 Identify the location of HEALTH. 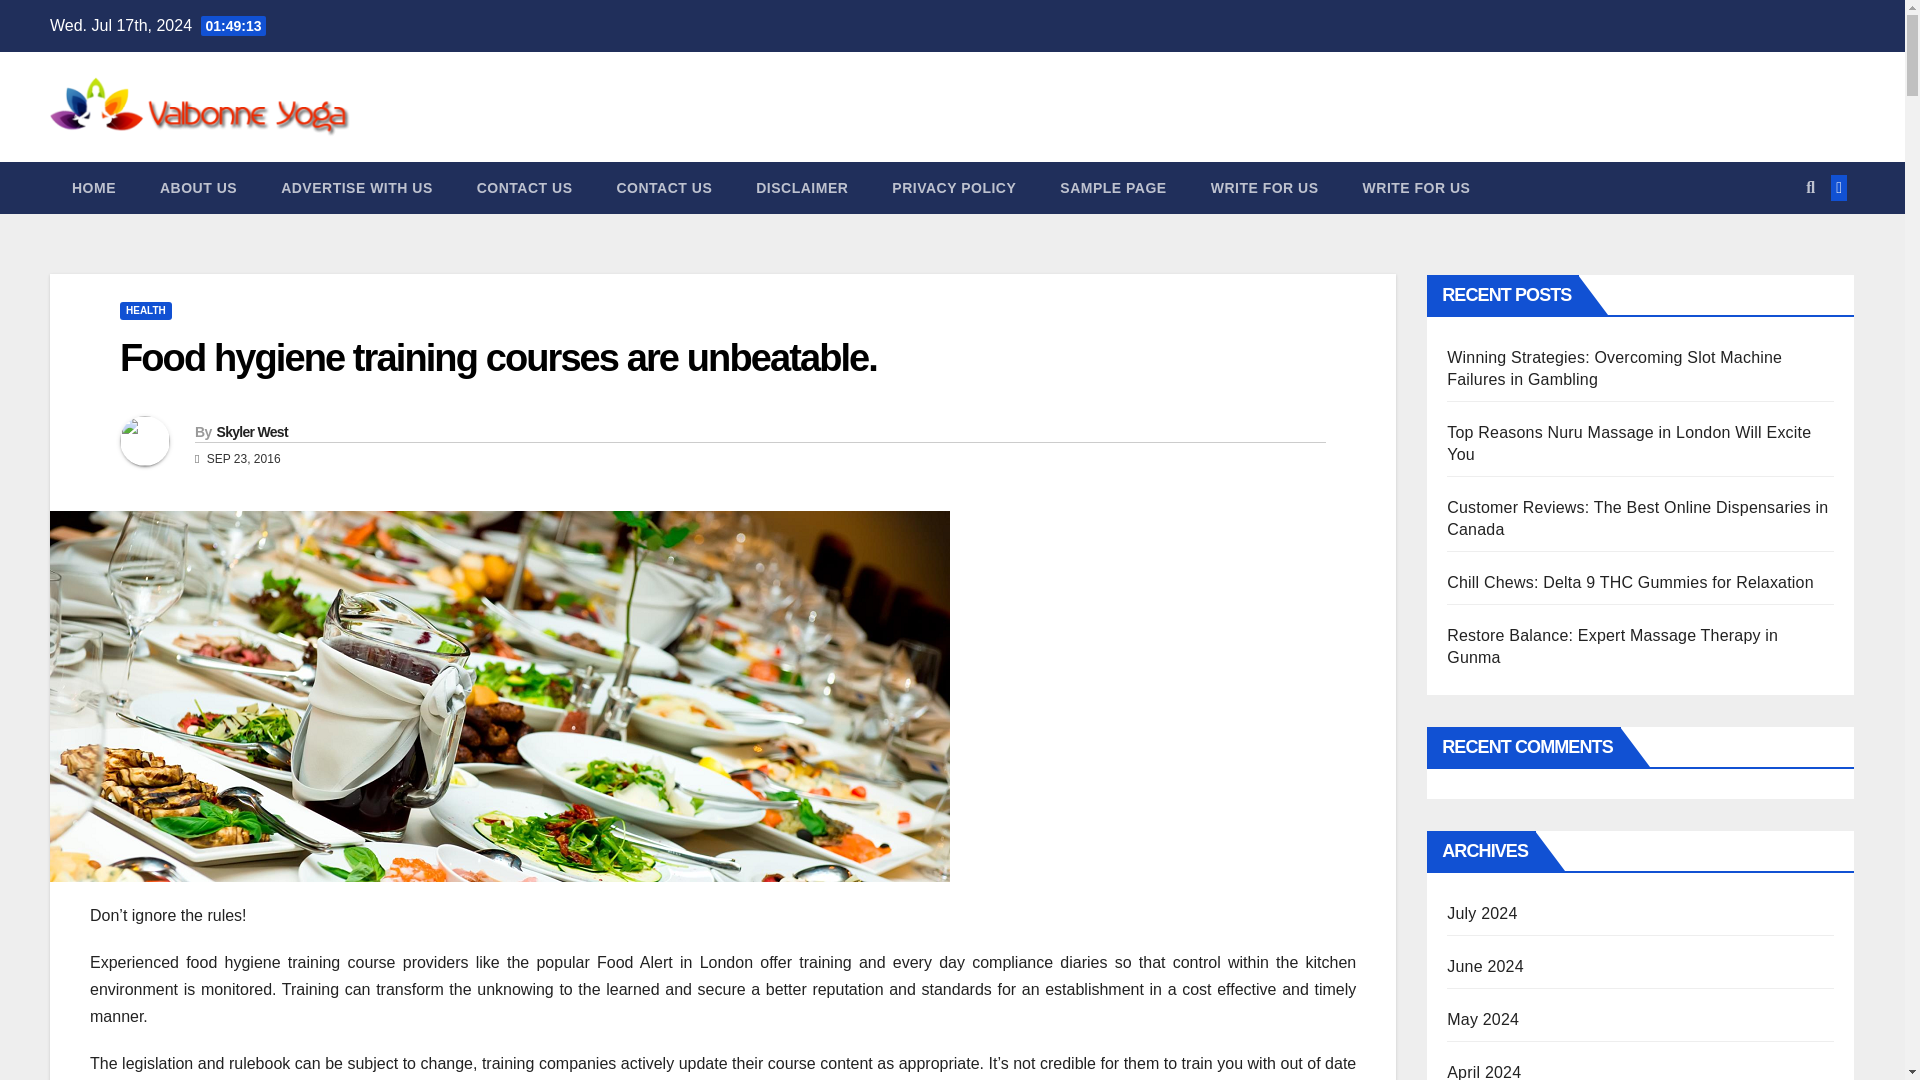
(146, 310).